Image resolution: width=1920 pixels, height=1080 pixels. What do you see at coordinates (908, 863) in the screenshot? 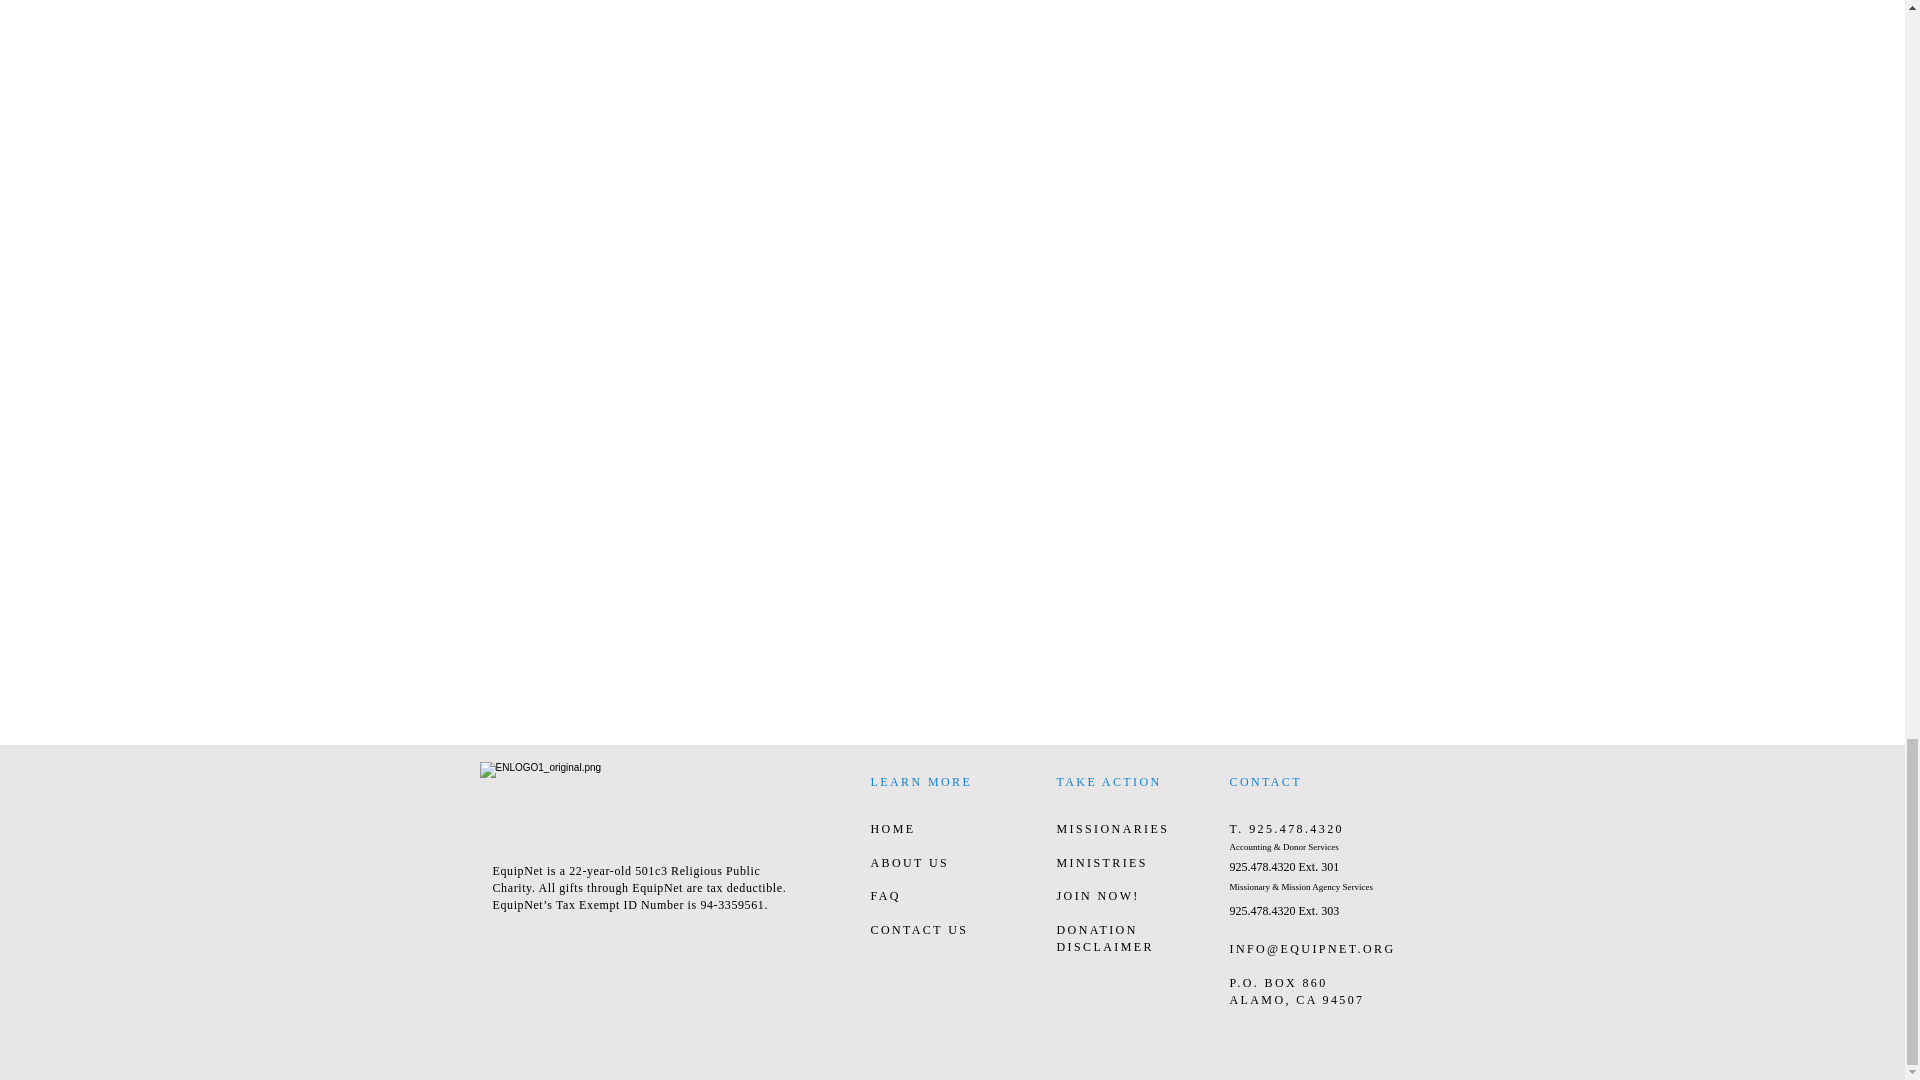
I see `ABOUT US` at bounding box center [908, 863].